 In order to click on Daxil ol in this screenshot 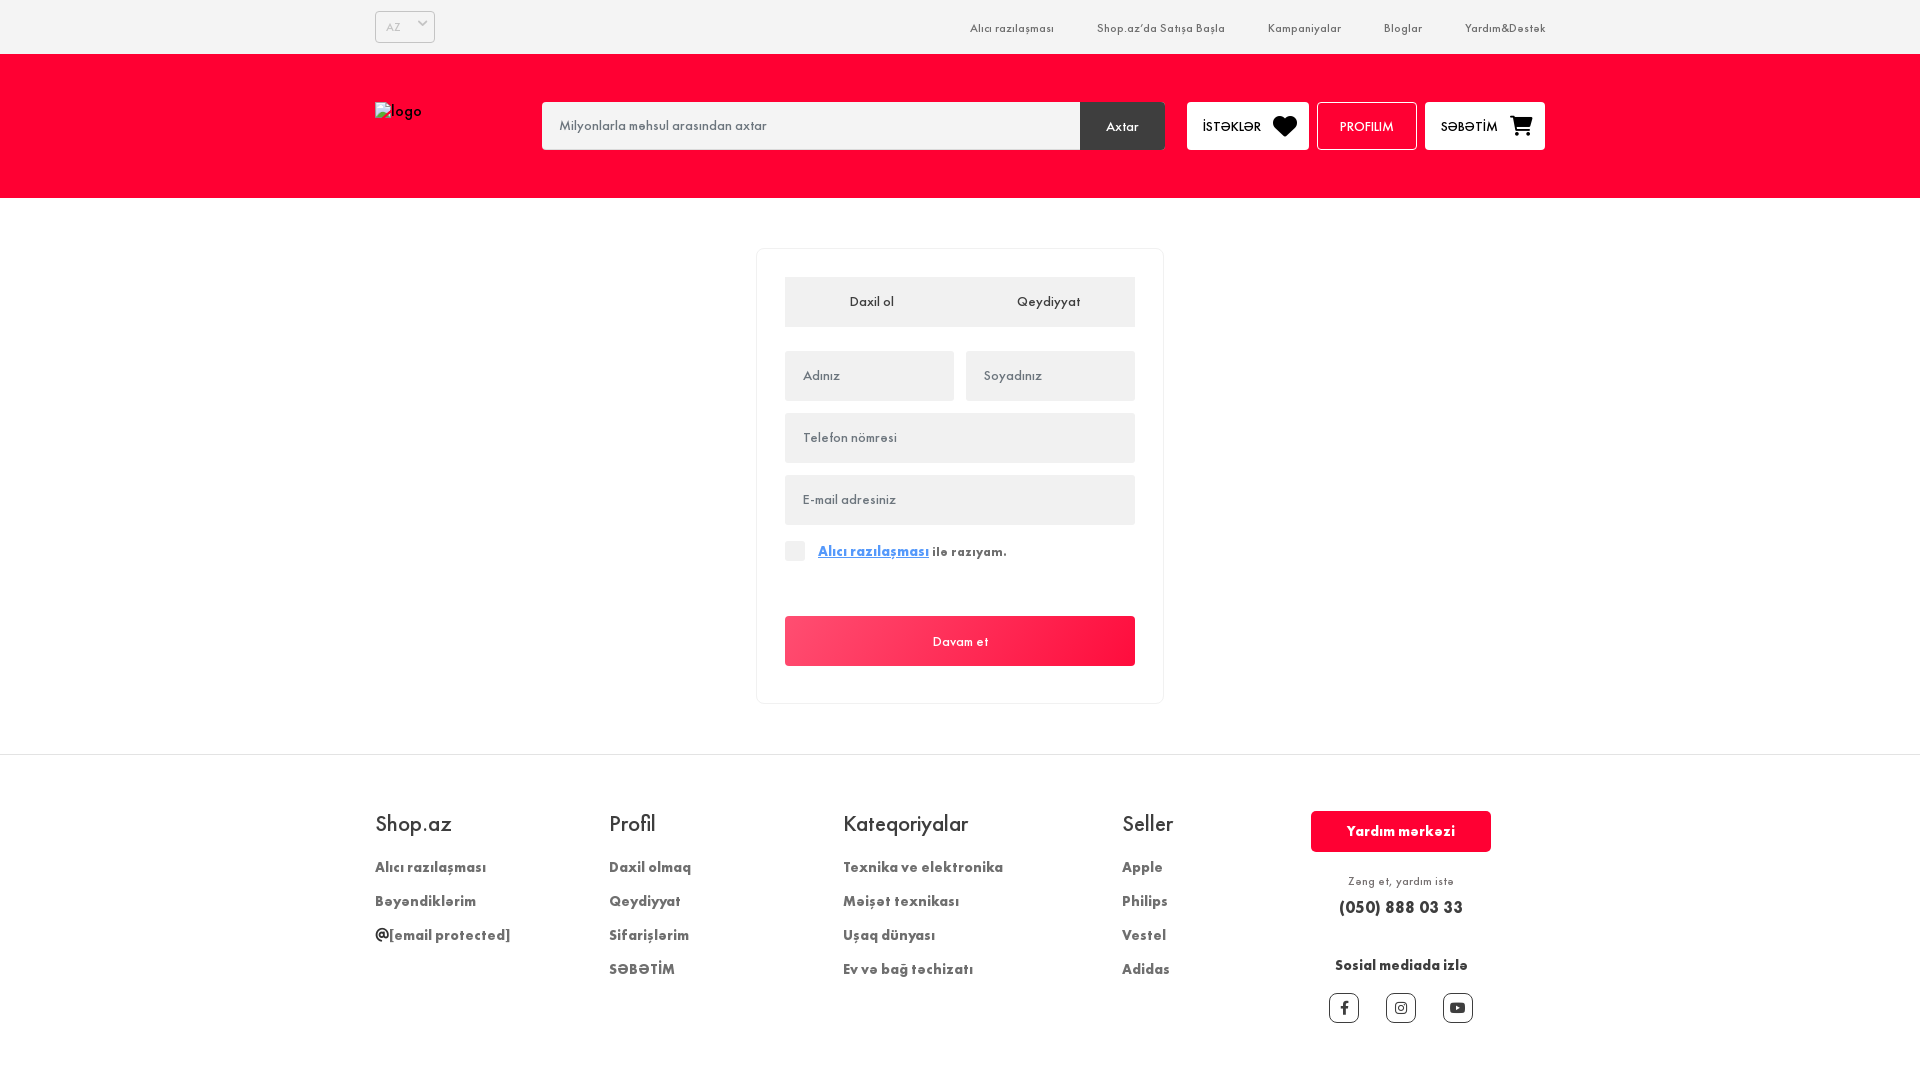, I will do `click(872, 302)`.